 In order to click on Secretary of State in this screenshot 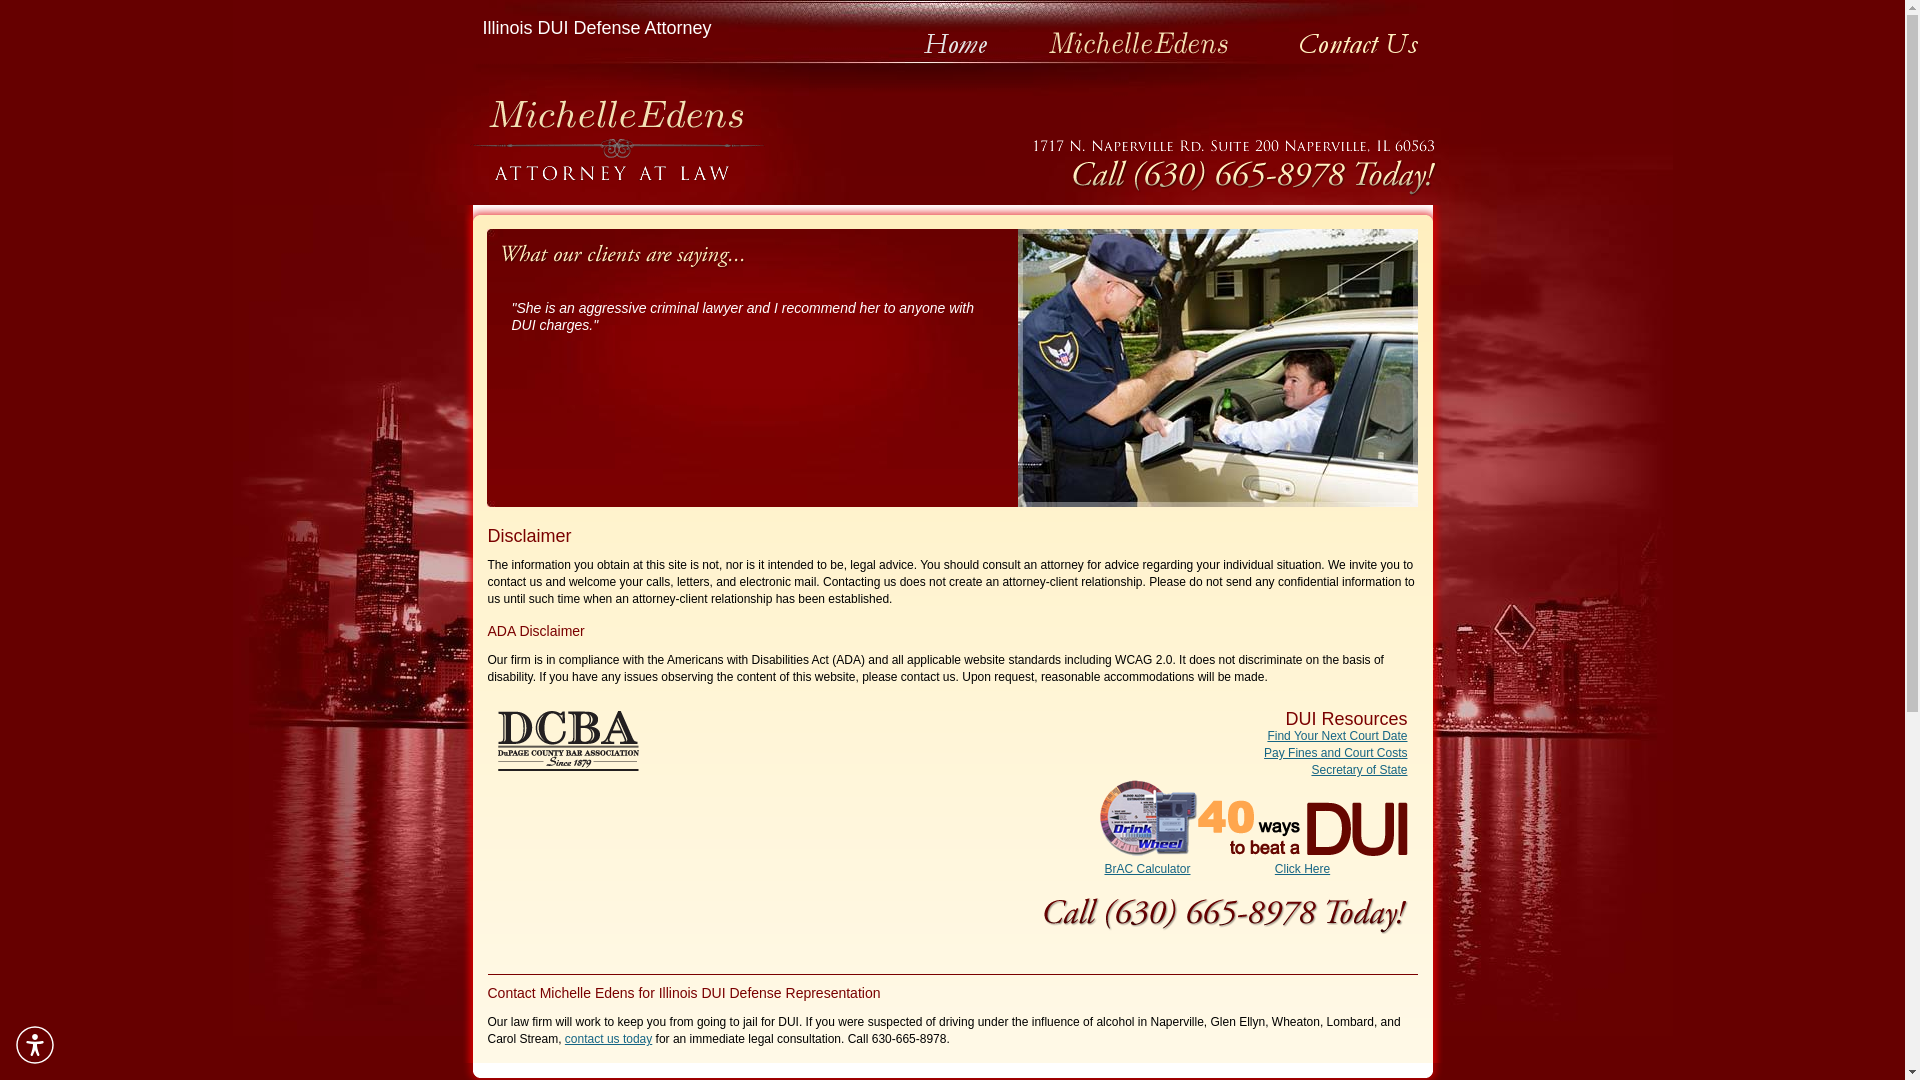, I will do `click(1359, 769)`.